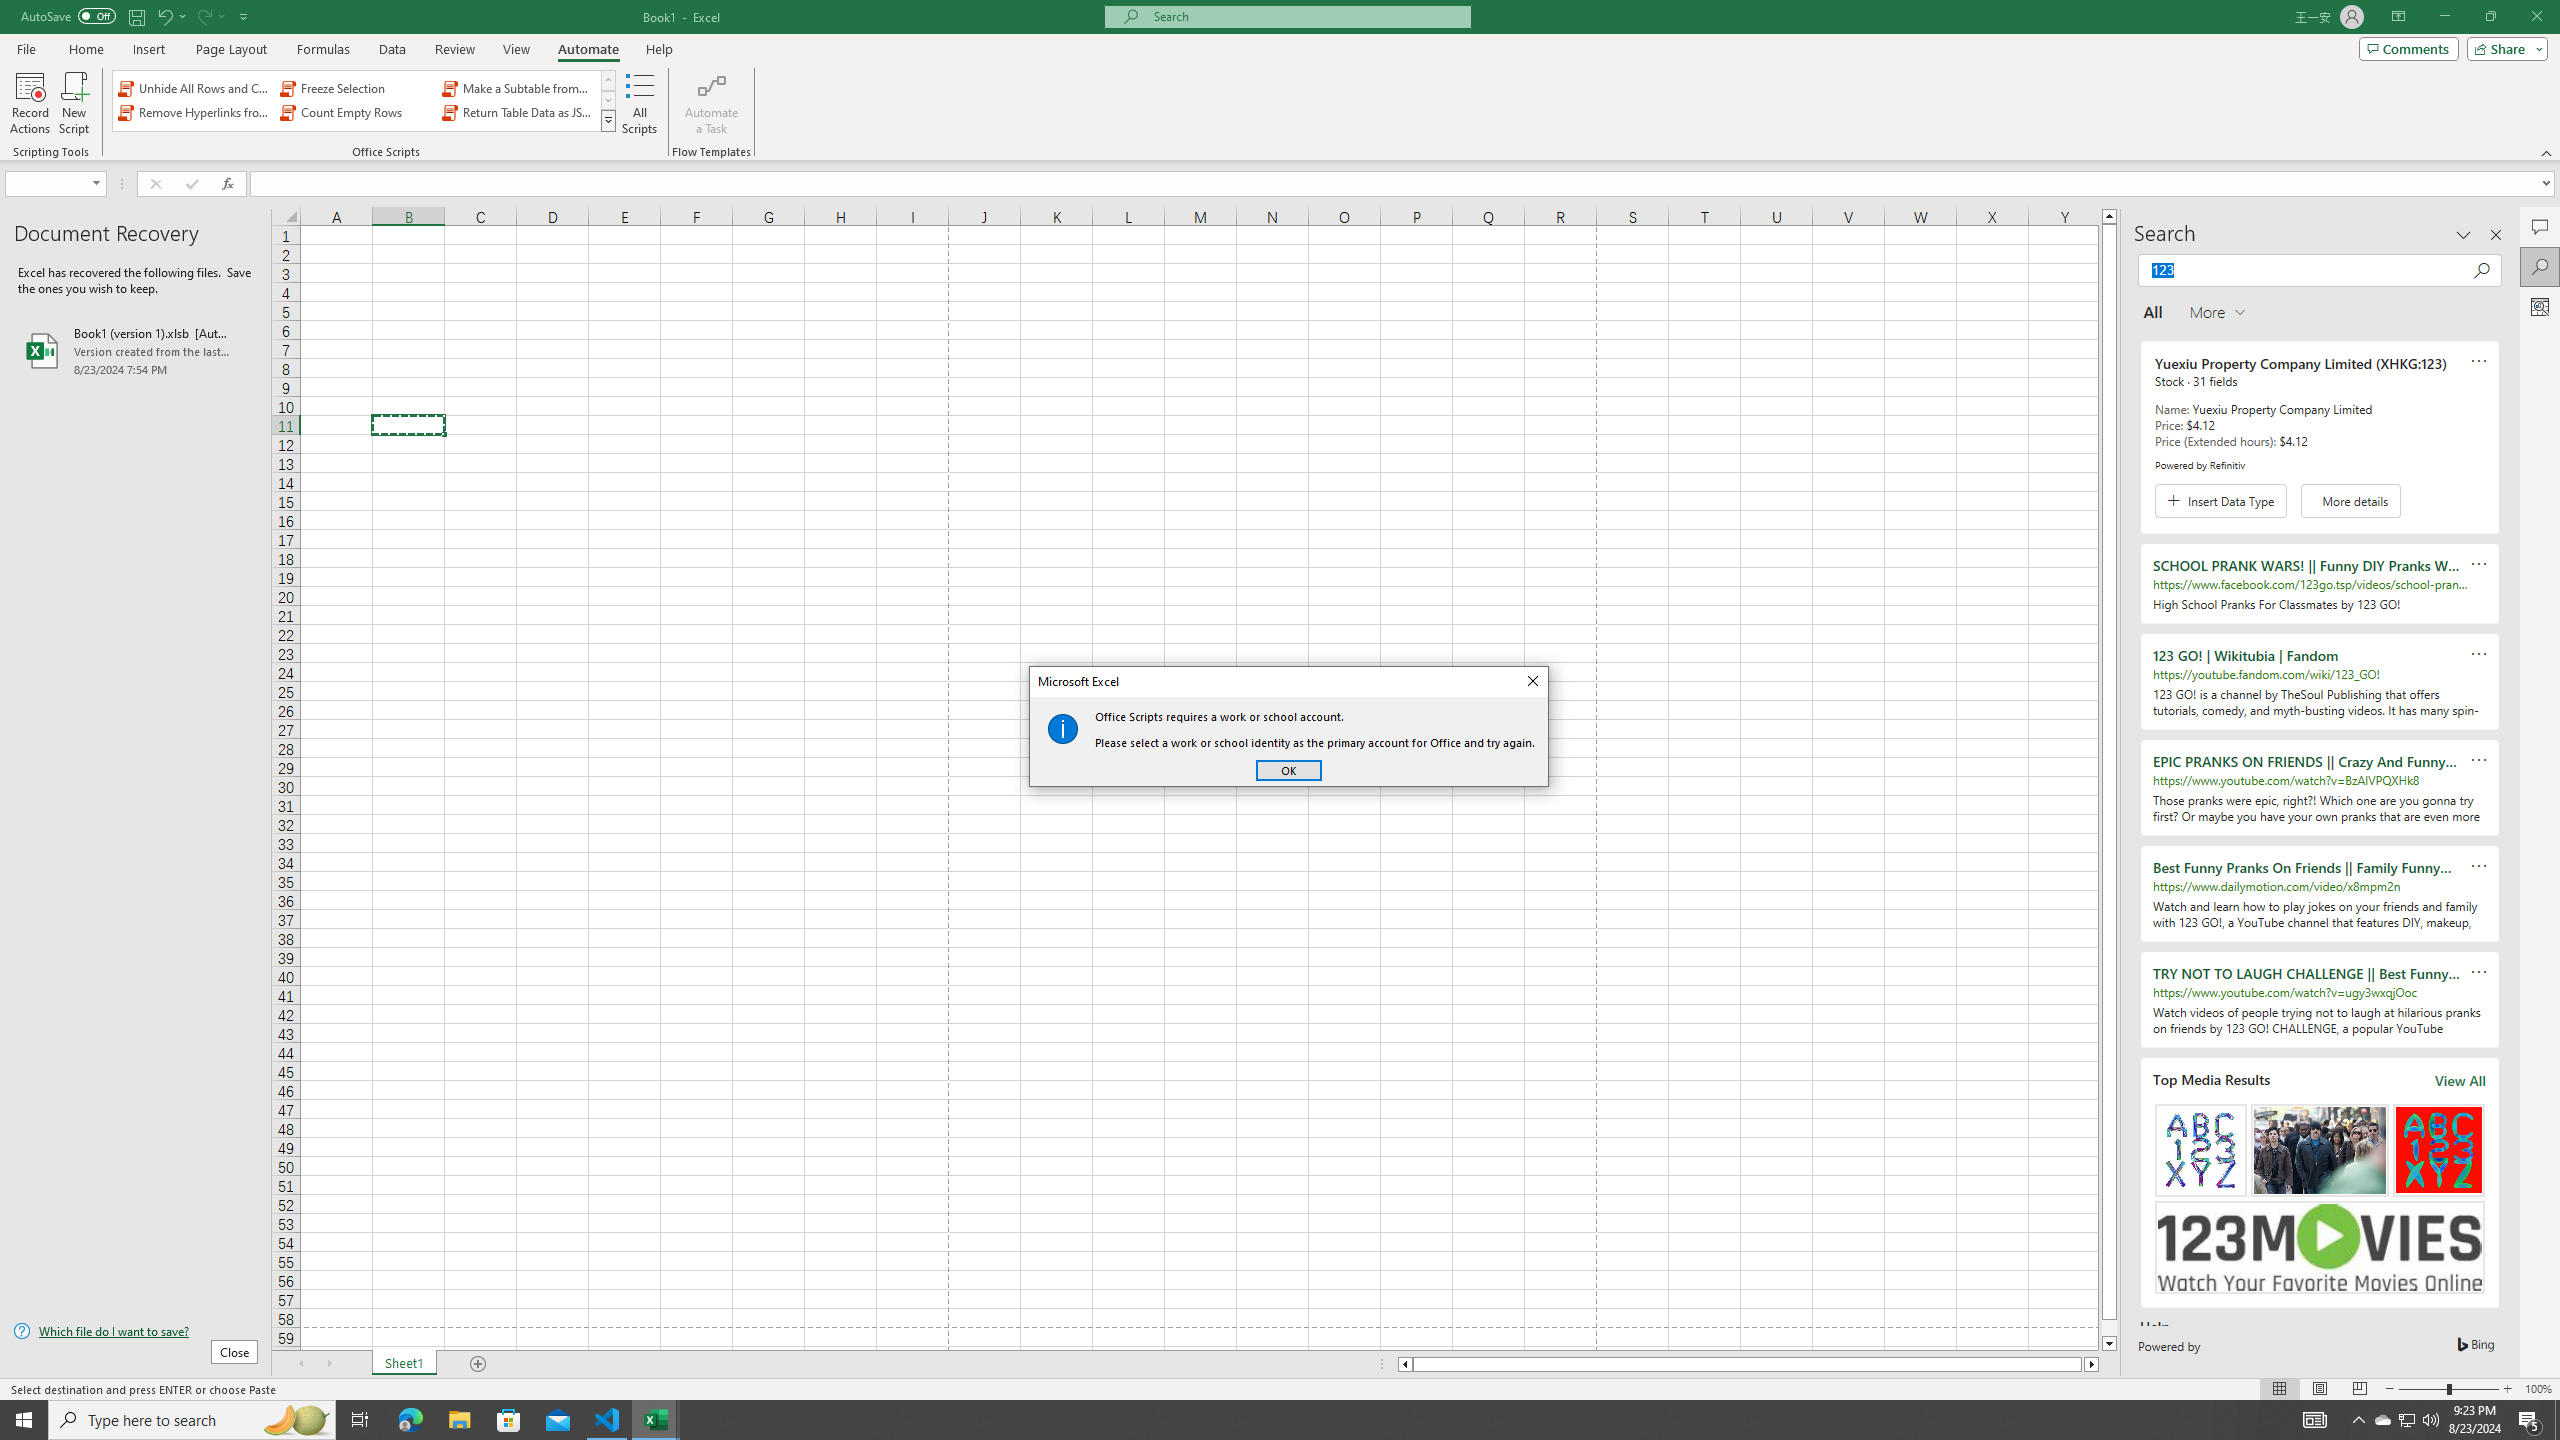 This screenshot has width=2560, height=1440. Describe the element at coordinates (2109, 216) in the screenshot. I see `Line up` at that location.